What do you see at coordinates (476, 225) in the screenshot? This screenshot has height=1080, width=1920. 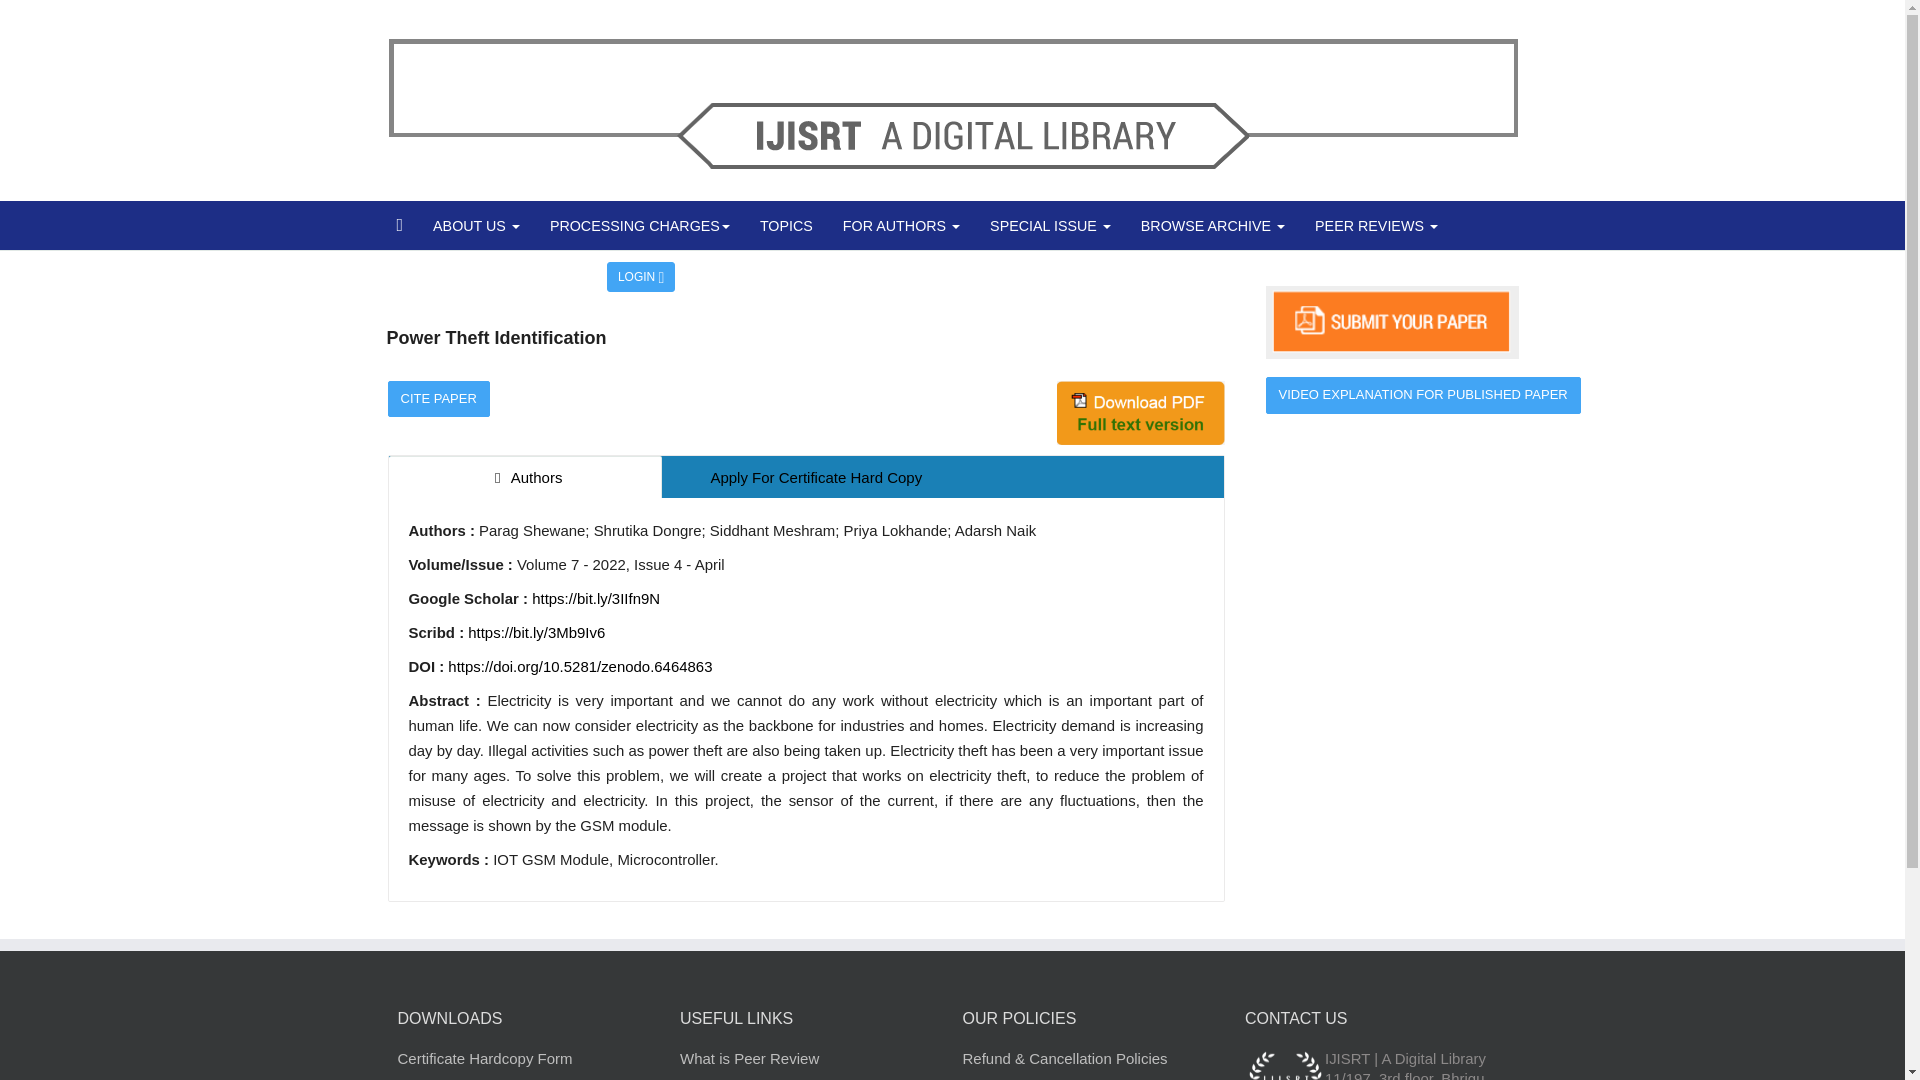 I see `ABOUT US` at bounding box center [476, 225].